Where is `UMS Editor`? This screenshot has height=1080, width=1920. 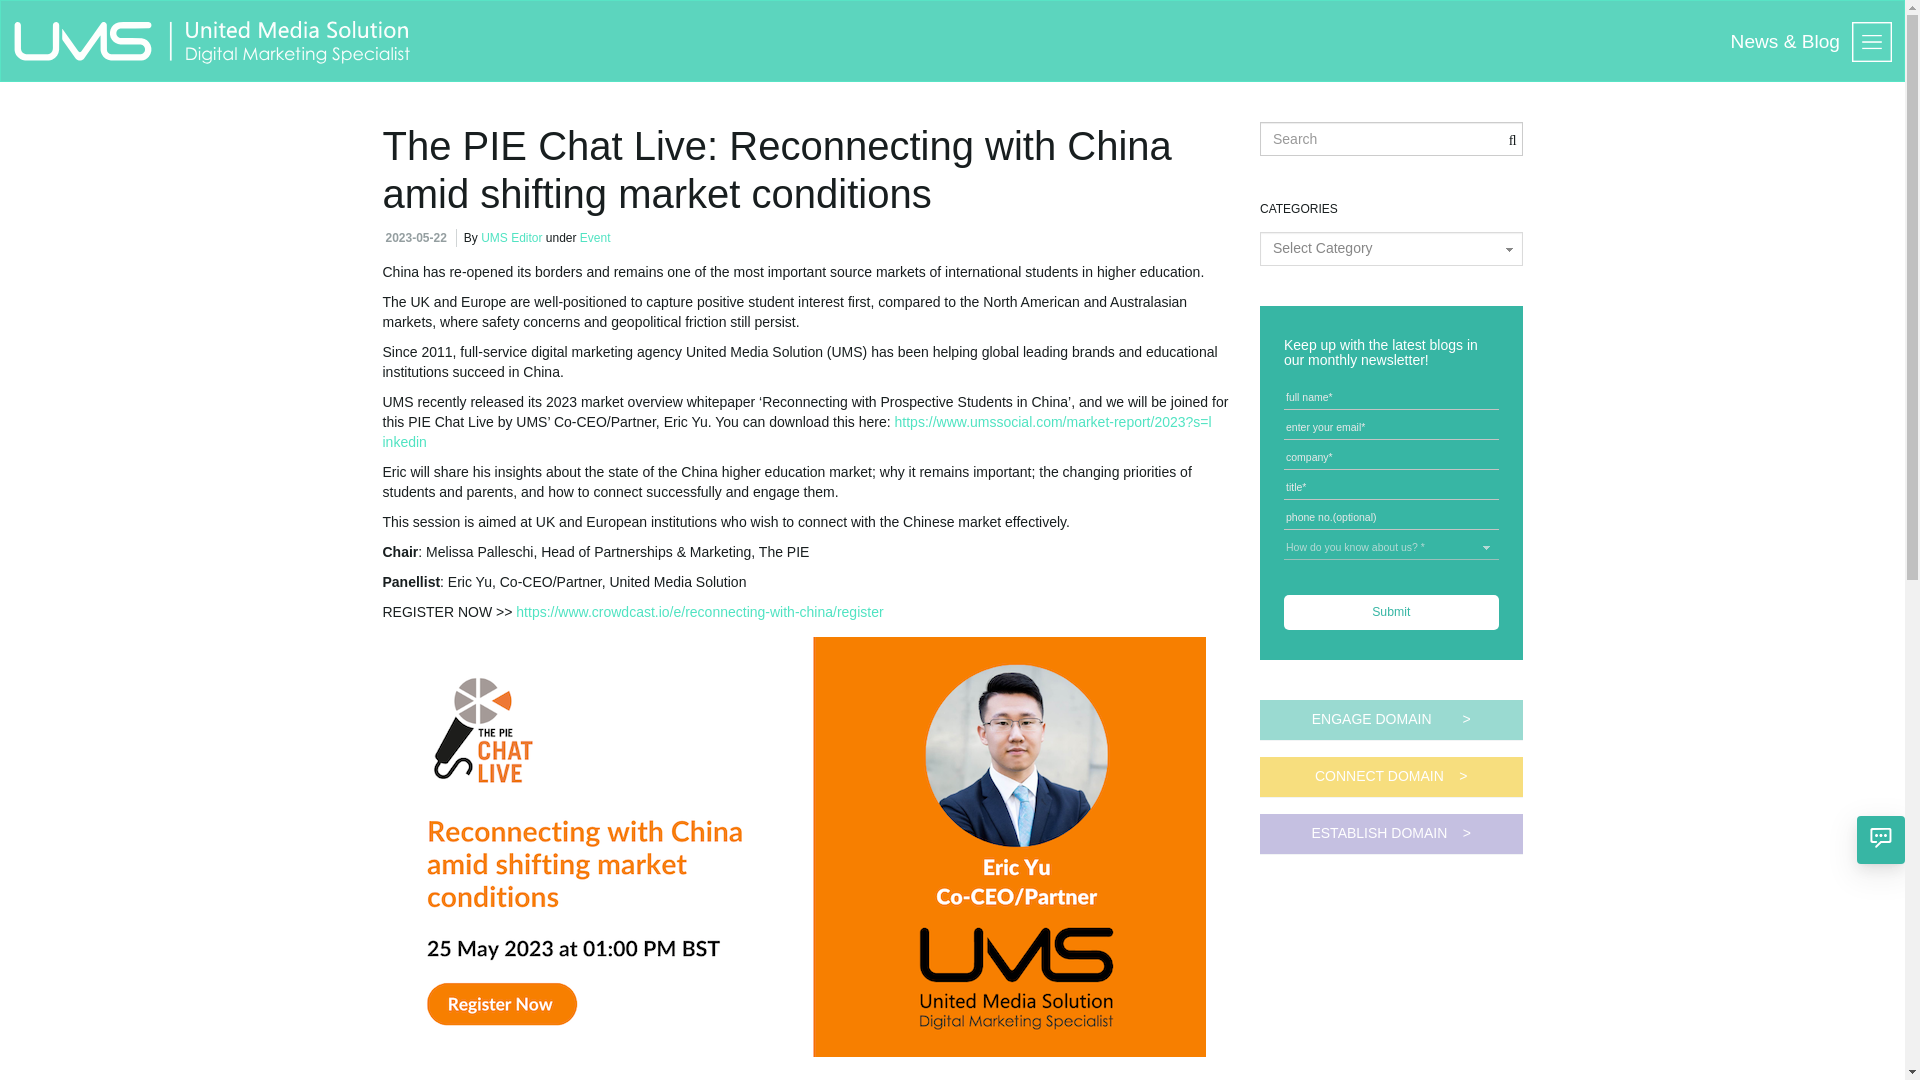 UMS Editor is located at coordinates (511, 238).